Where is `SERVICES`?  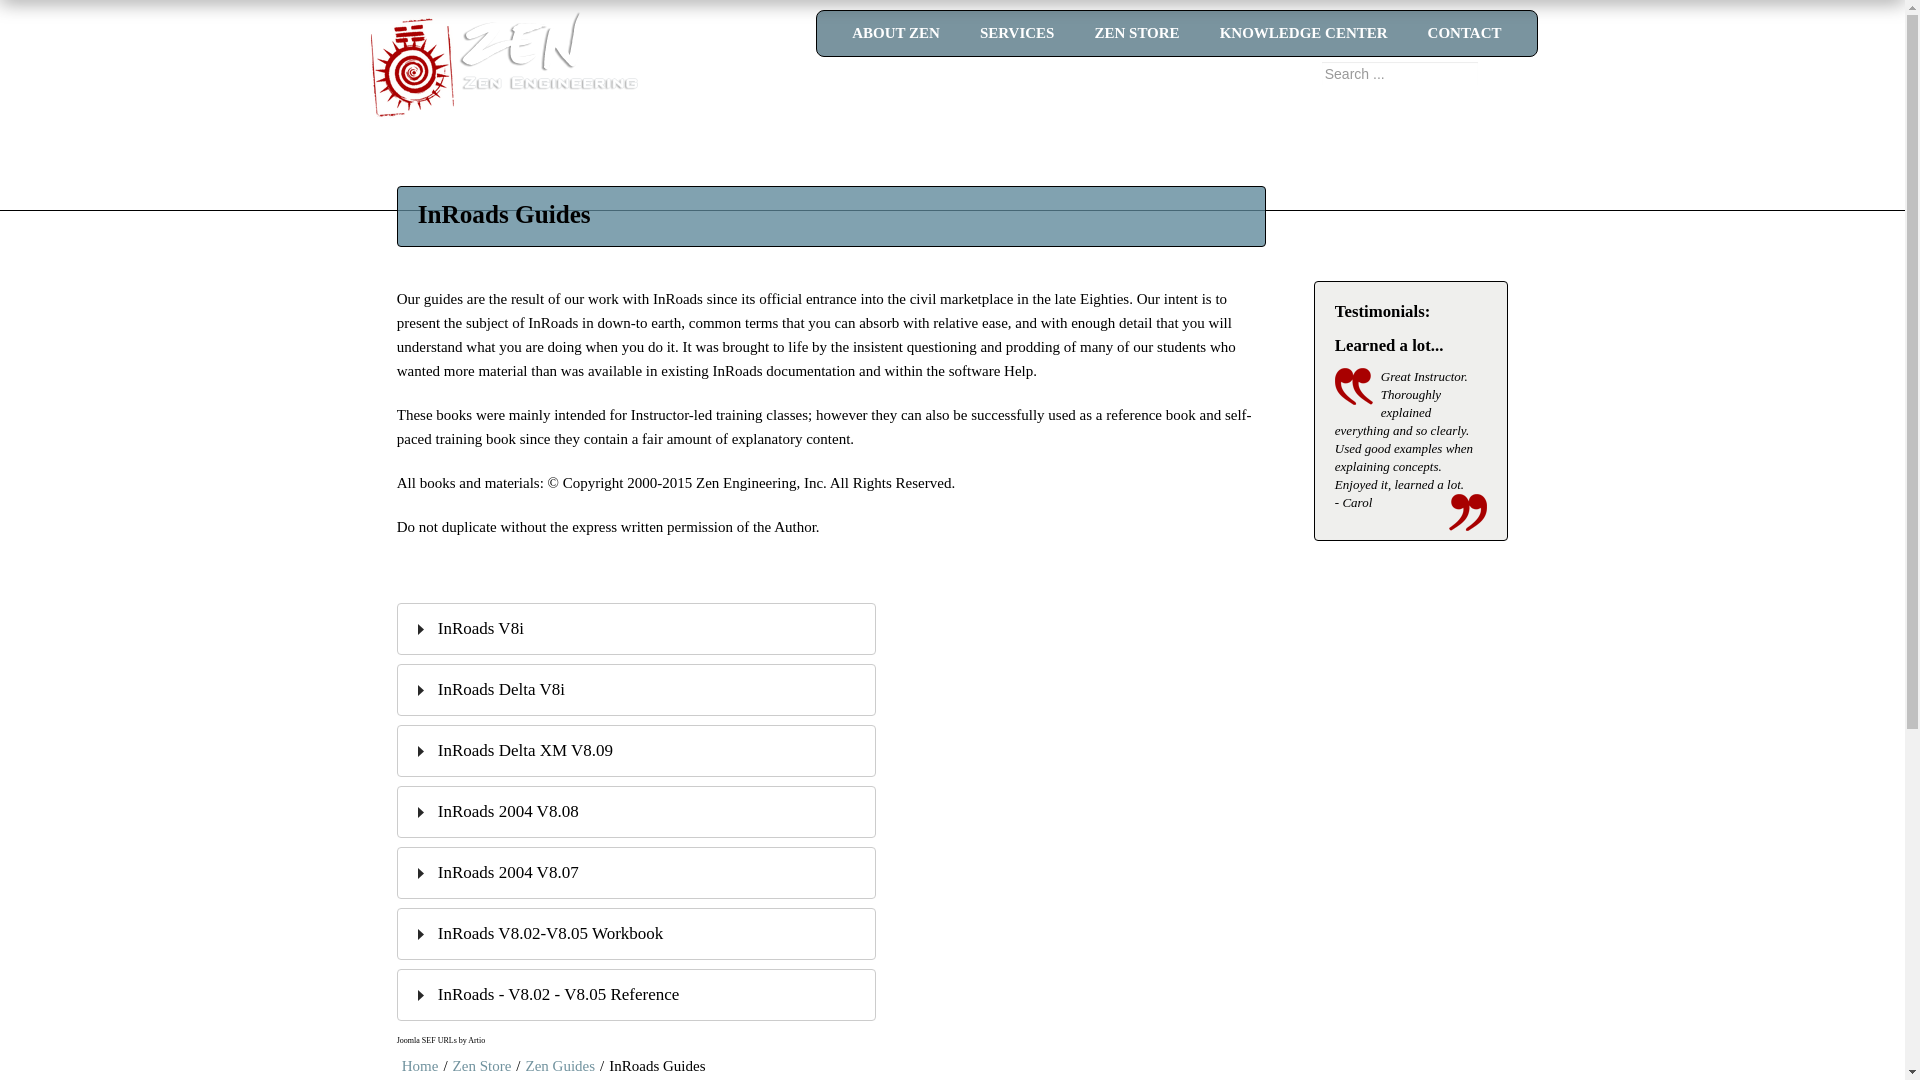
SERVICES is located at coordinates (1018, 33).